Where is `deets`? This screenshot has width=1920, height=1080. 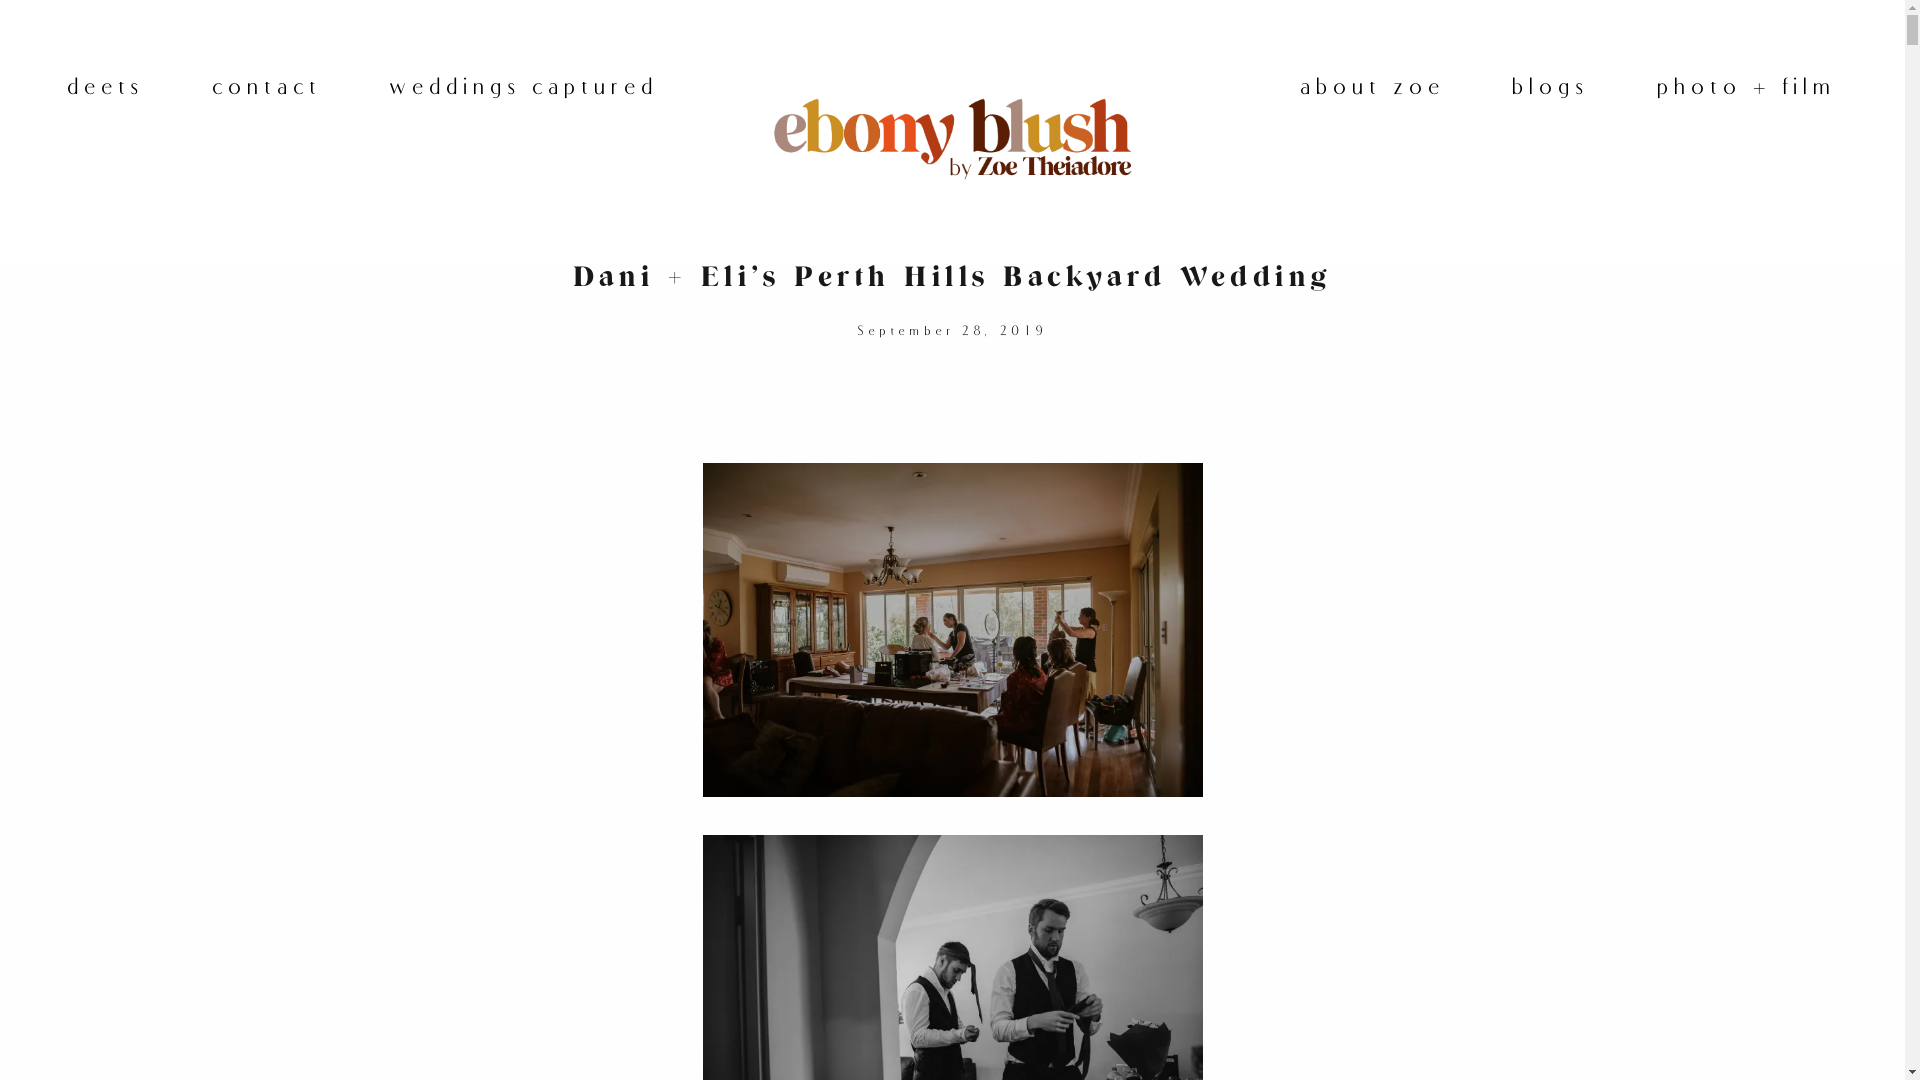 deets is located at coordinates (107, 86).